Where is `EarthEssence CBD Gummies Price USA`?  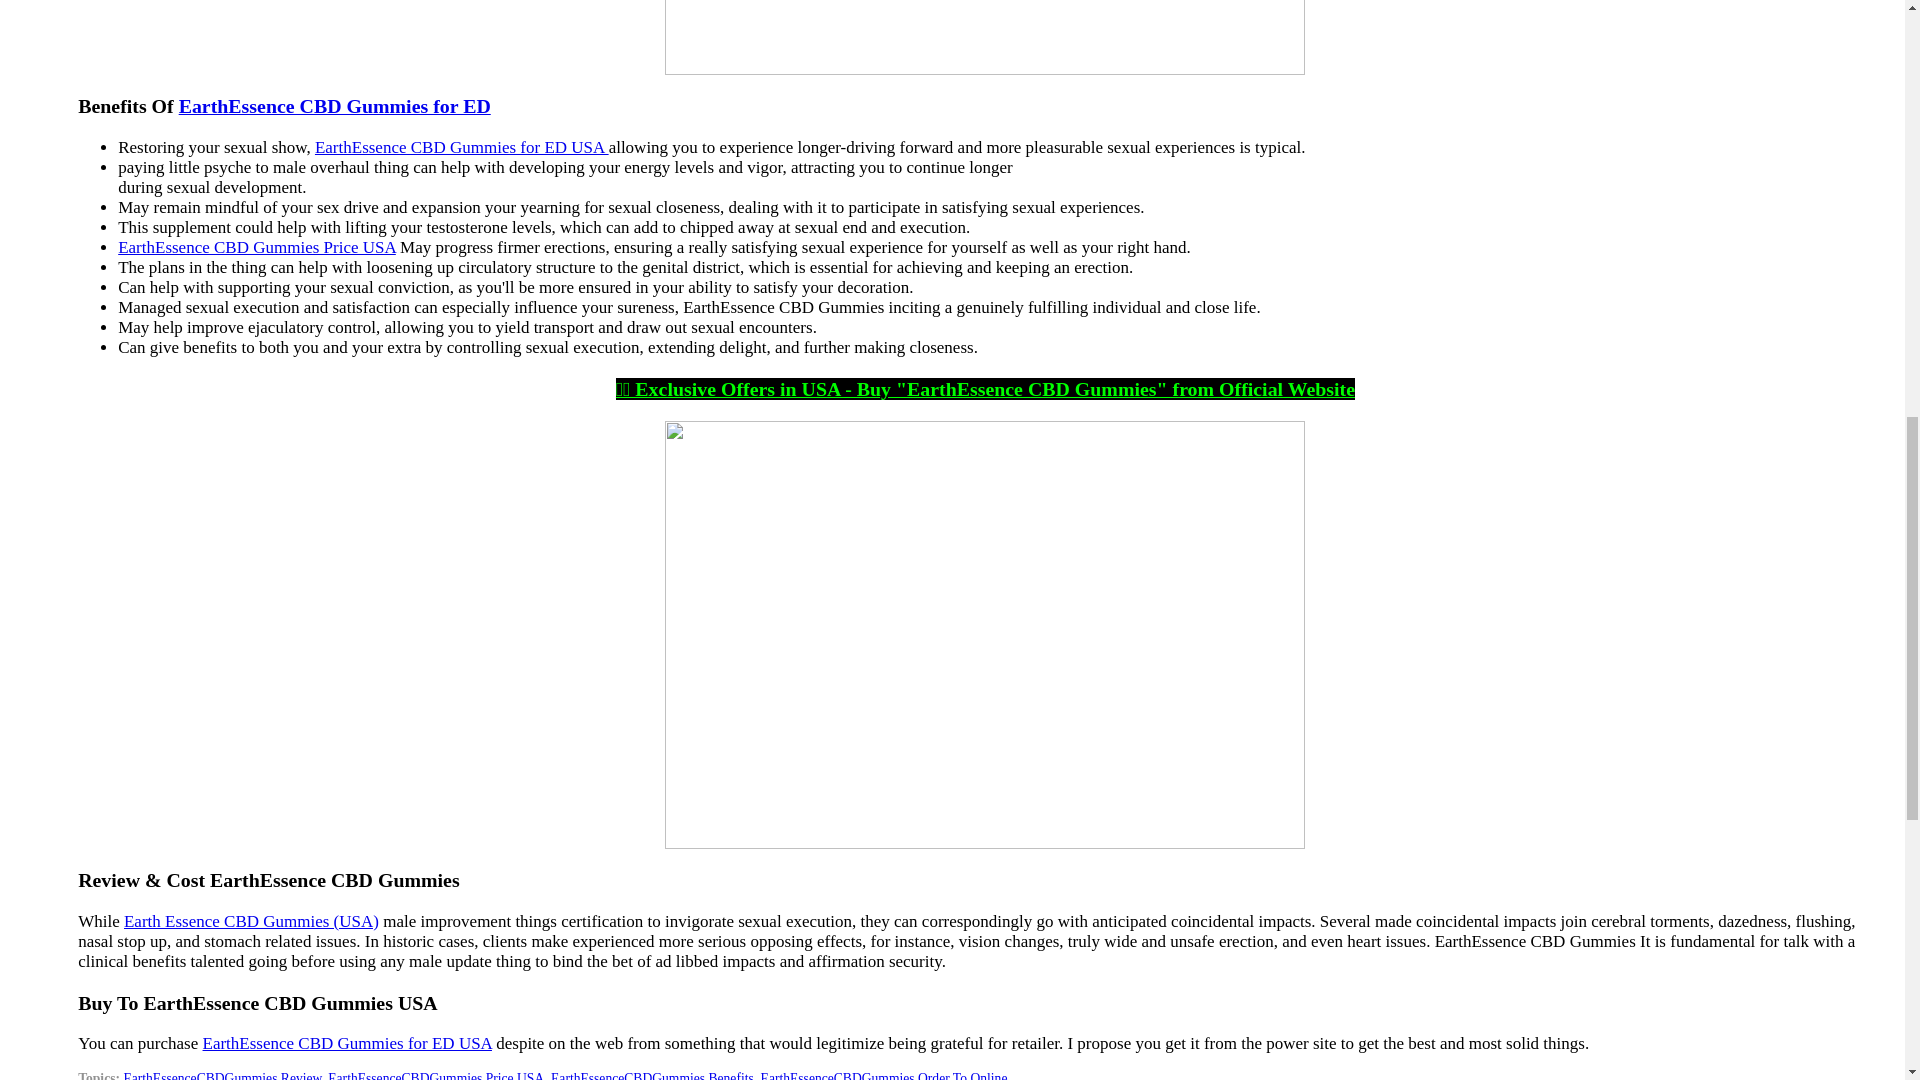
EarthEssence CBD Gummies Price USA is located at coordinates (256, 247).